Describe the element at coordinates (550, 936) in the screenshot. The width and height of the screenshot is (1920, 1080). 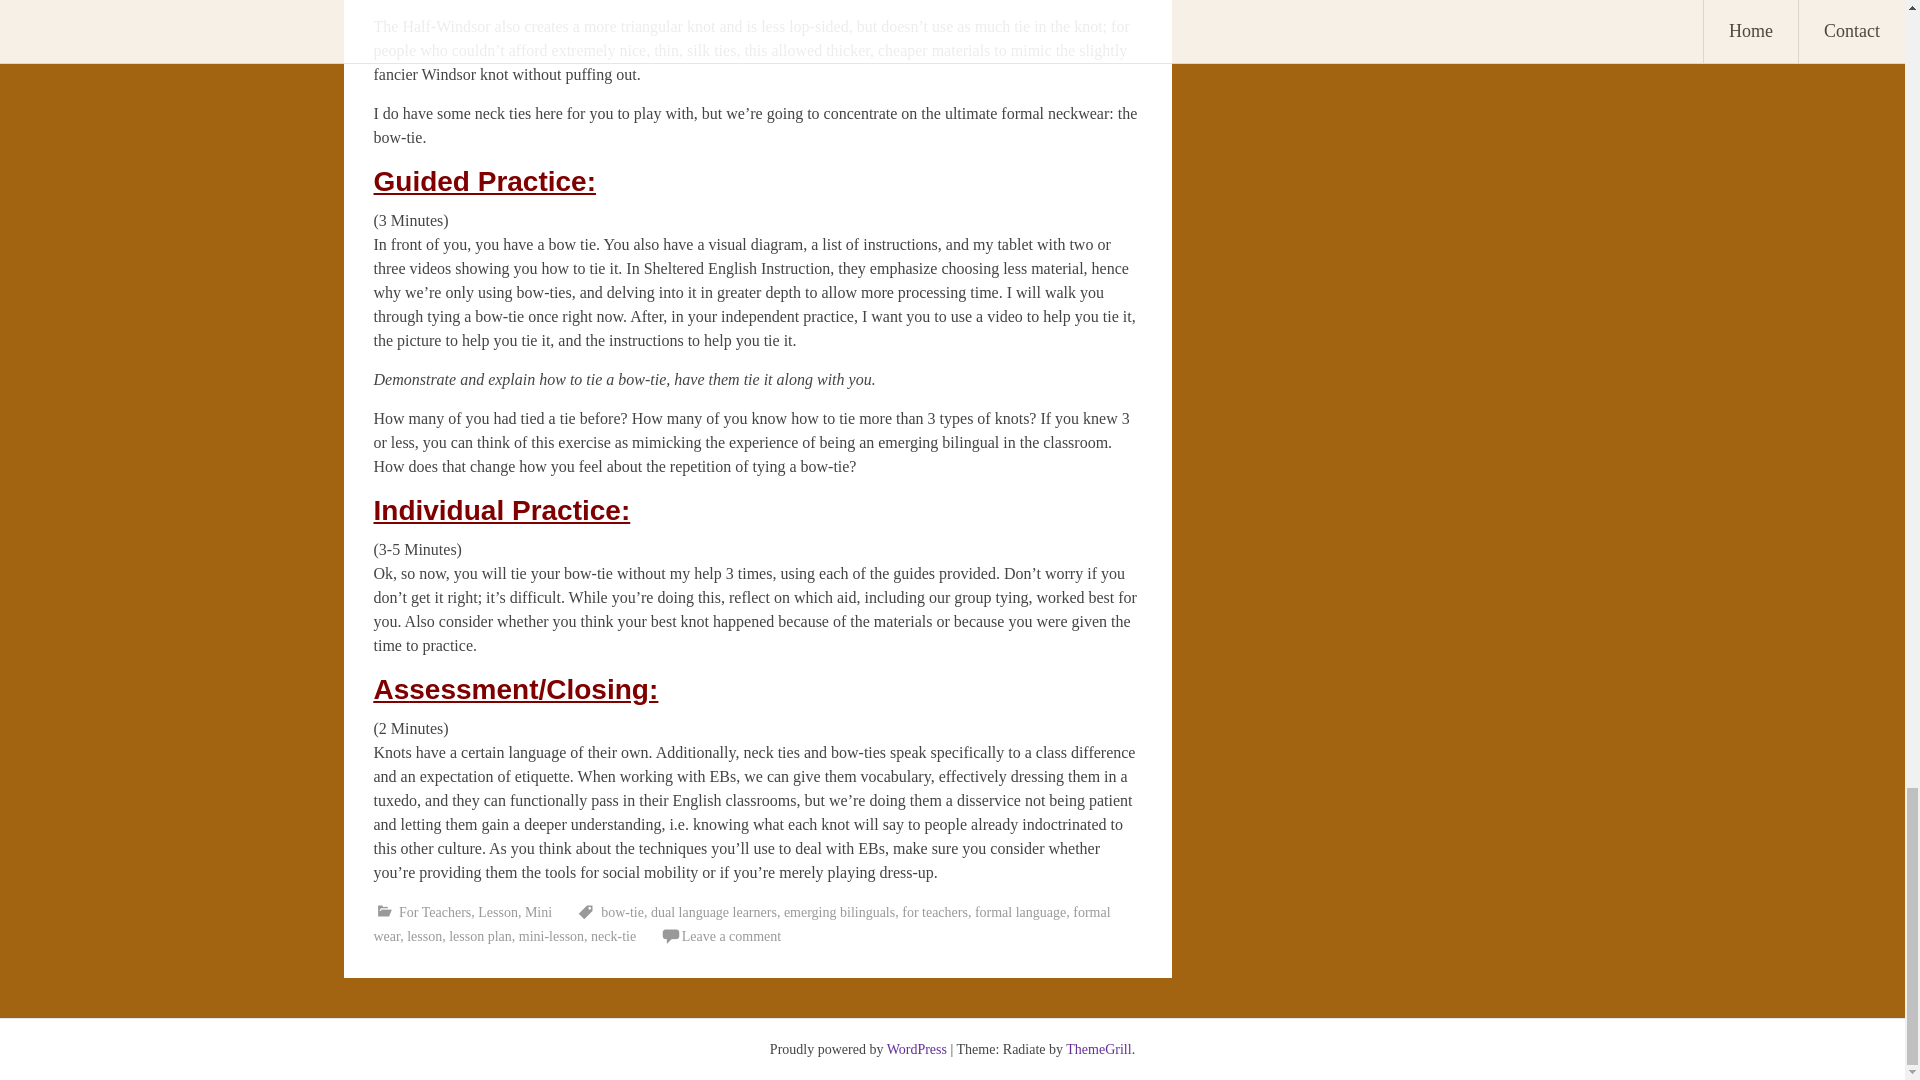
I see `mini-lesson` at that location.